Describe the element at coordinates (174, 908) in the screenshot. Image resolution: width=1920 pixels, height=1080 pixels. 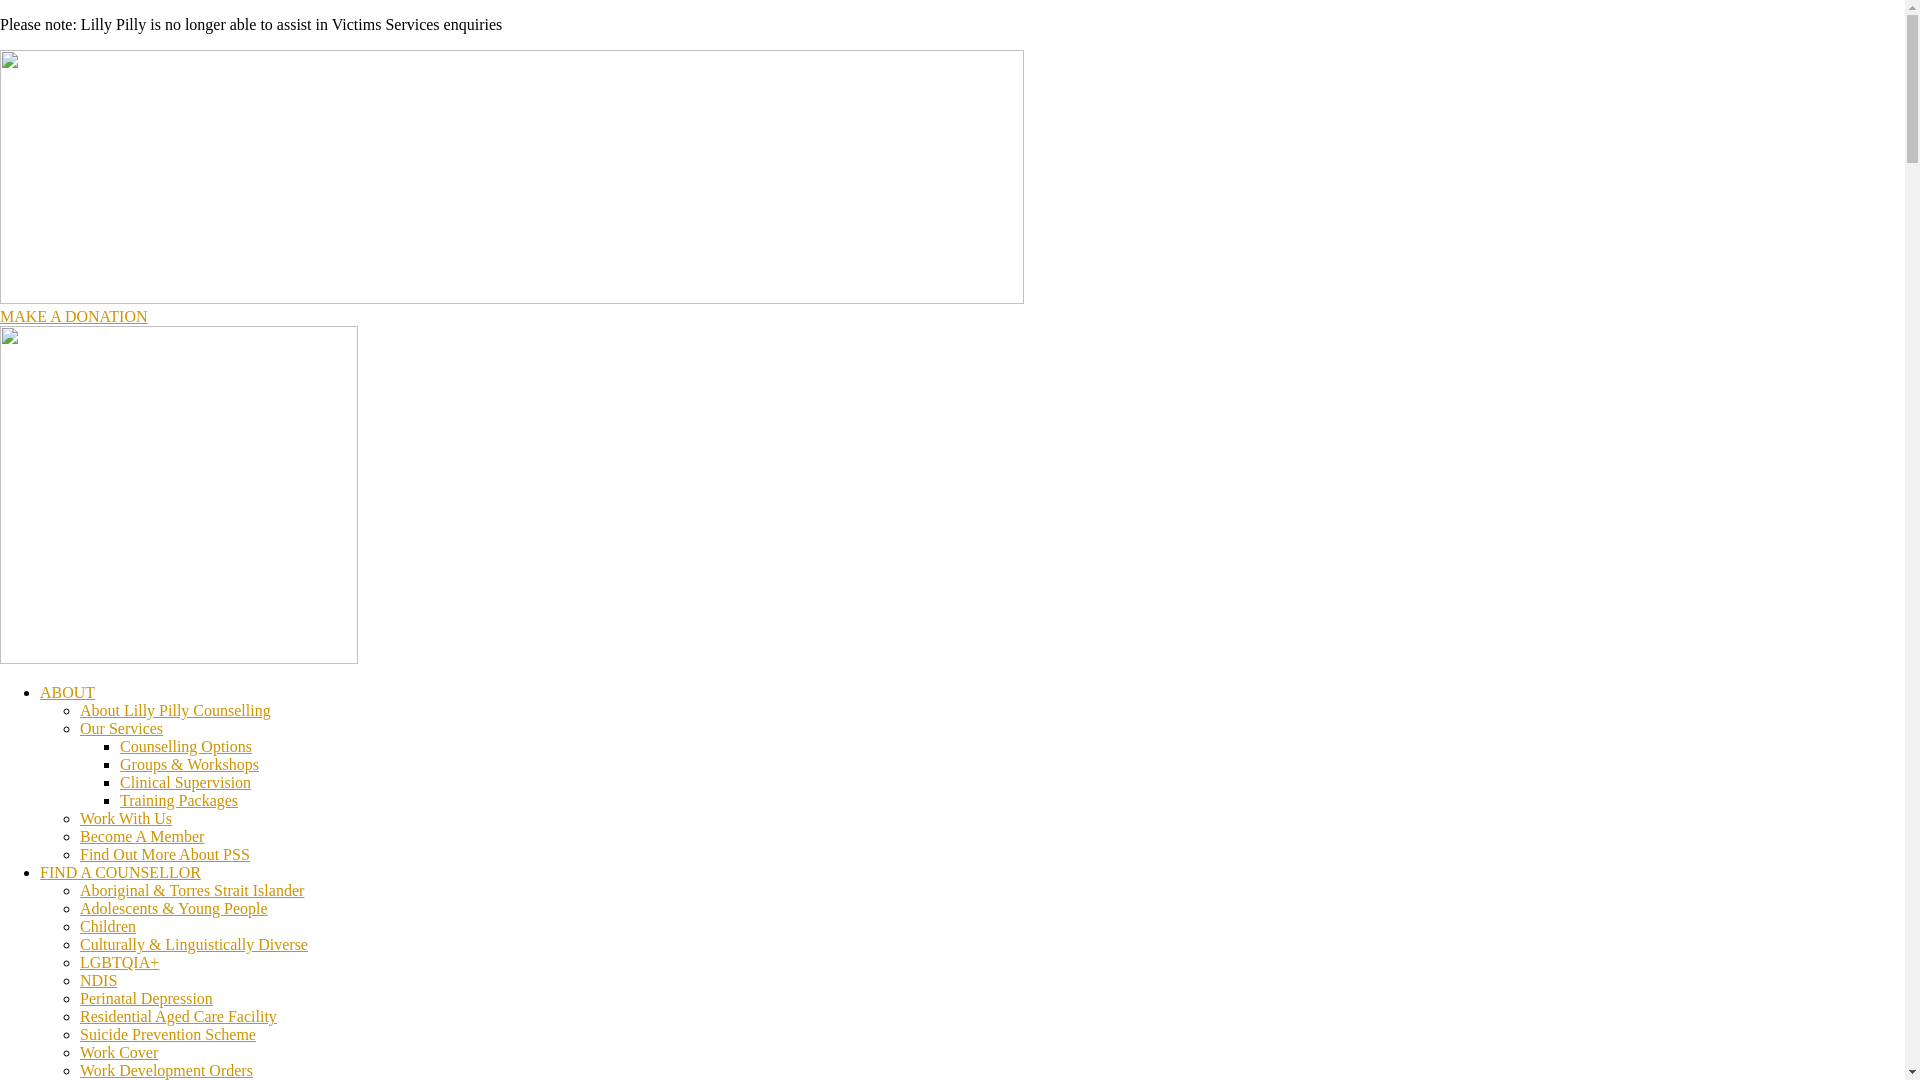
I see `Adolescents & Young People` at that location.